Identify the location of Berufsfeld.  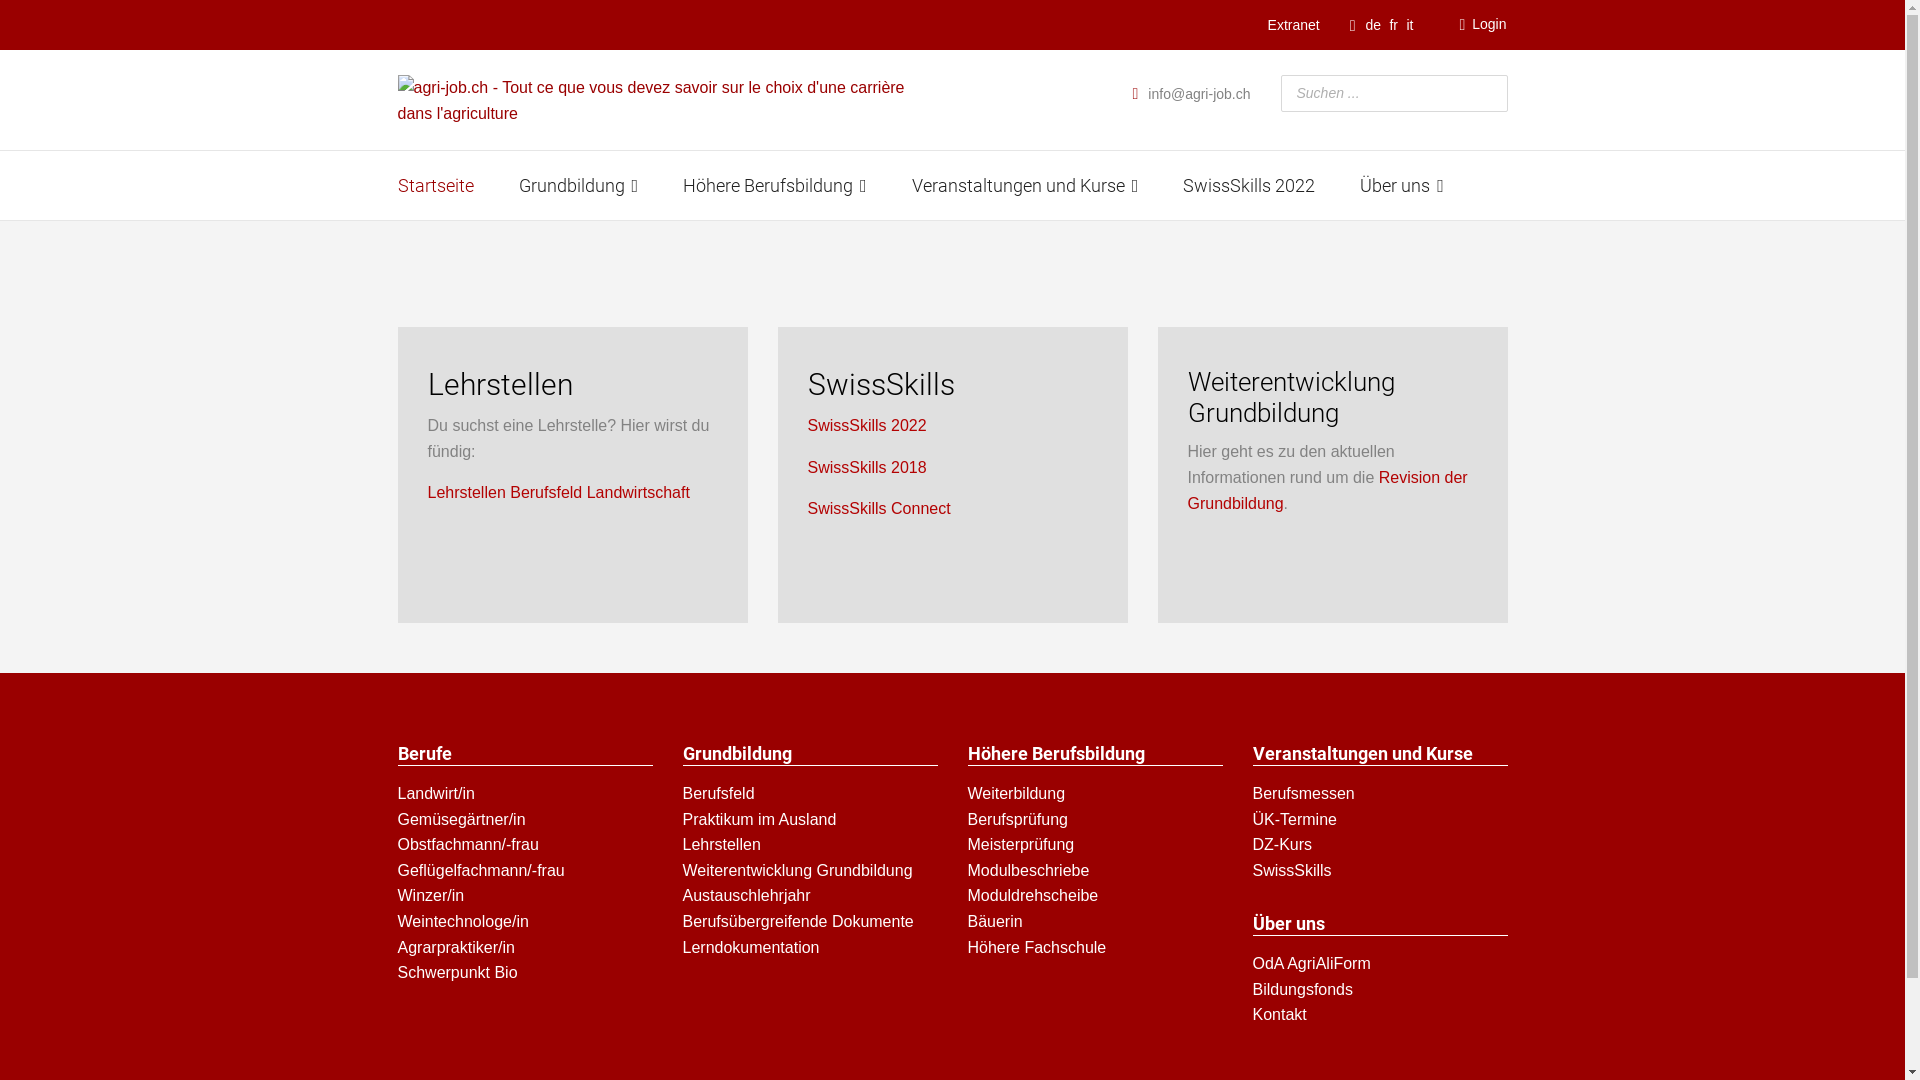
(810, 794).